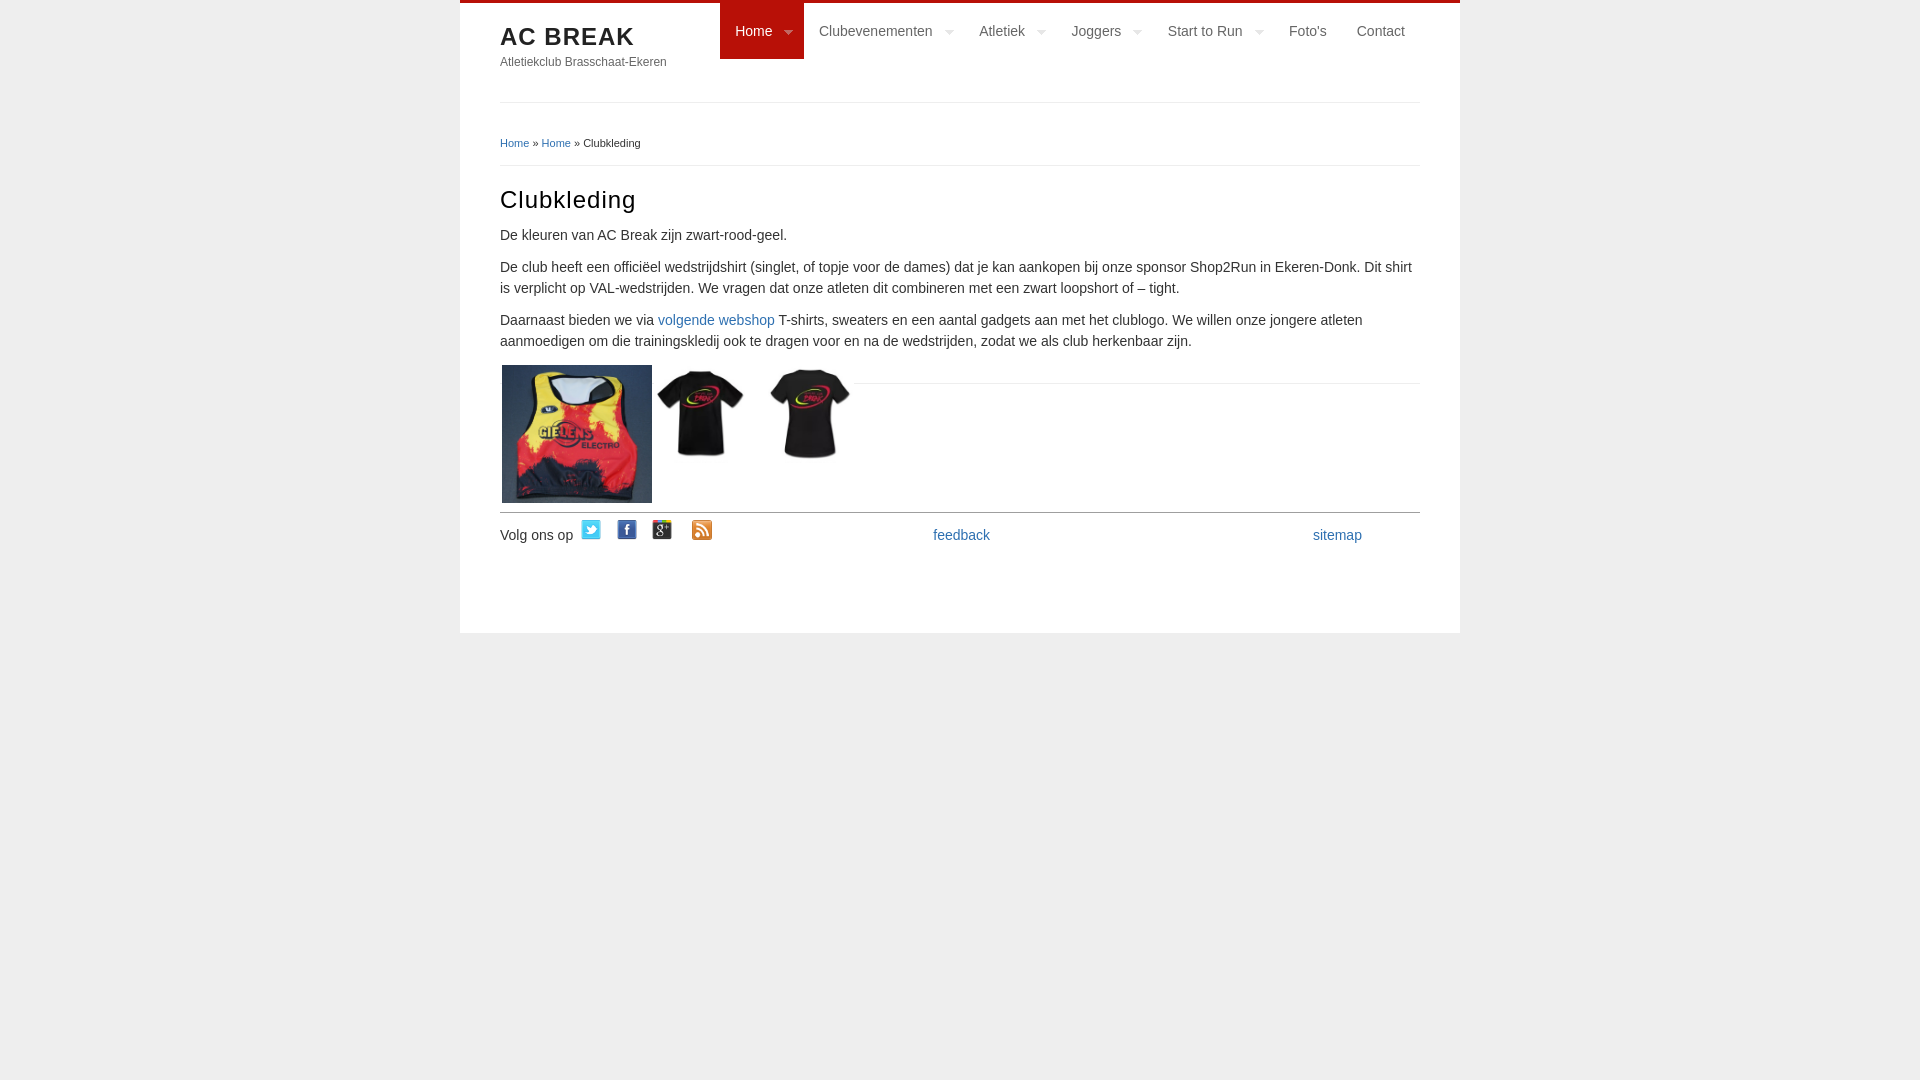 This screenshot has height=1080, width=1920. What do you see at coordinates (1338, 535) in the screenshot?
I see `sitemap` at bounding box center [1338, 535].